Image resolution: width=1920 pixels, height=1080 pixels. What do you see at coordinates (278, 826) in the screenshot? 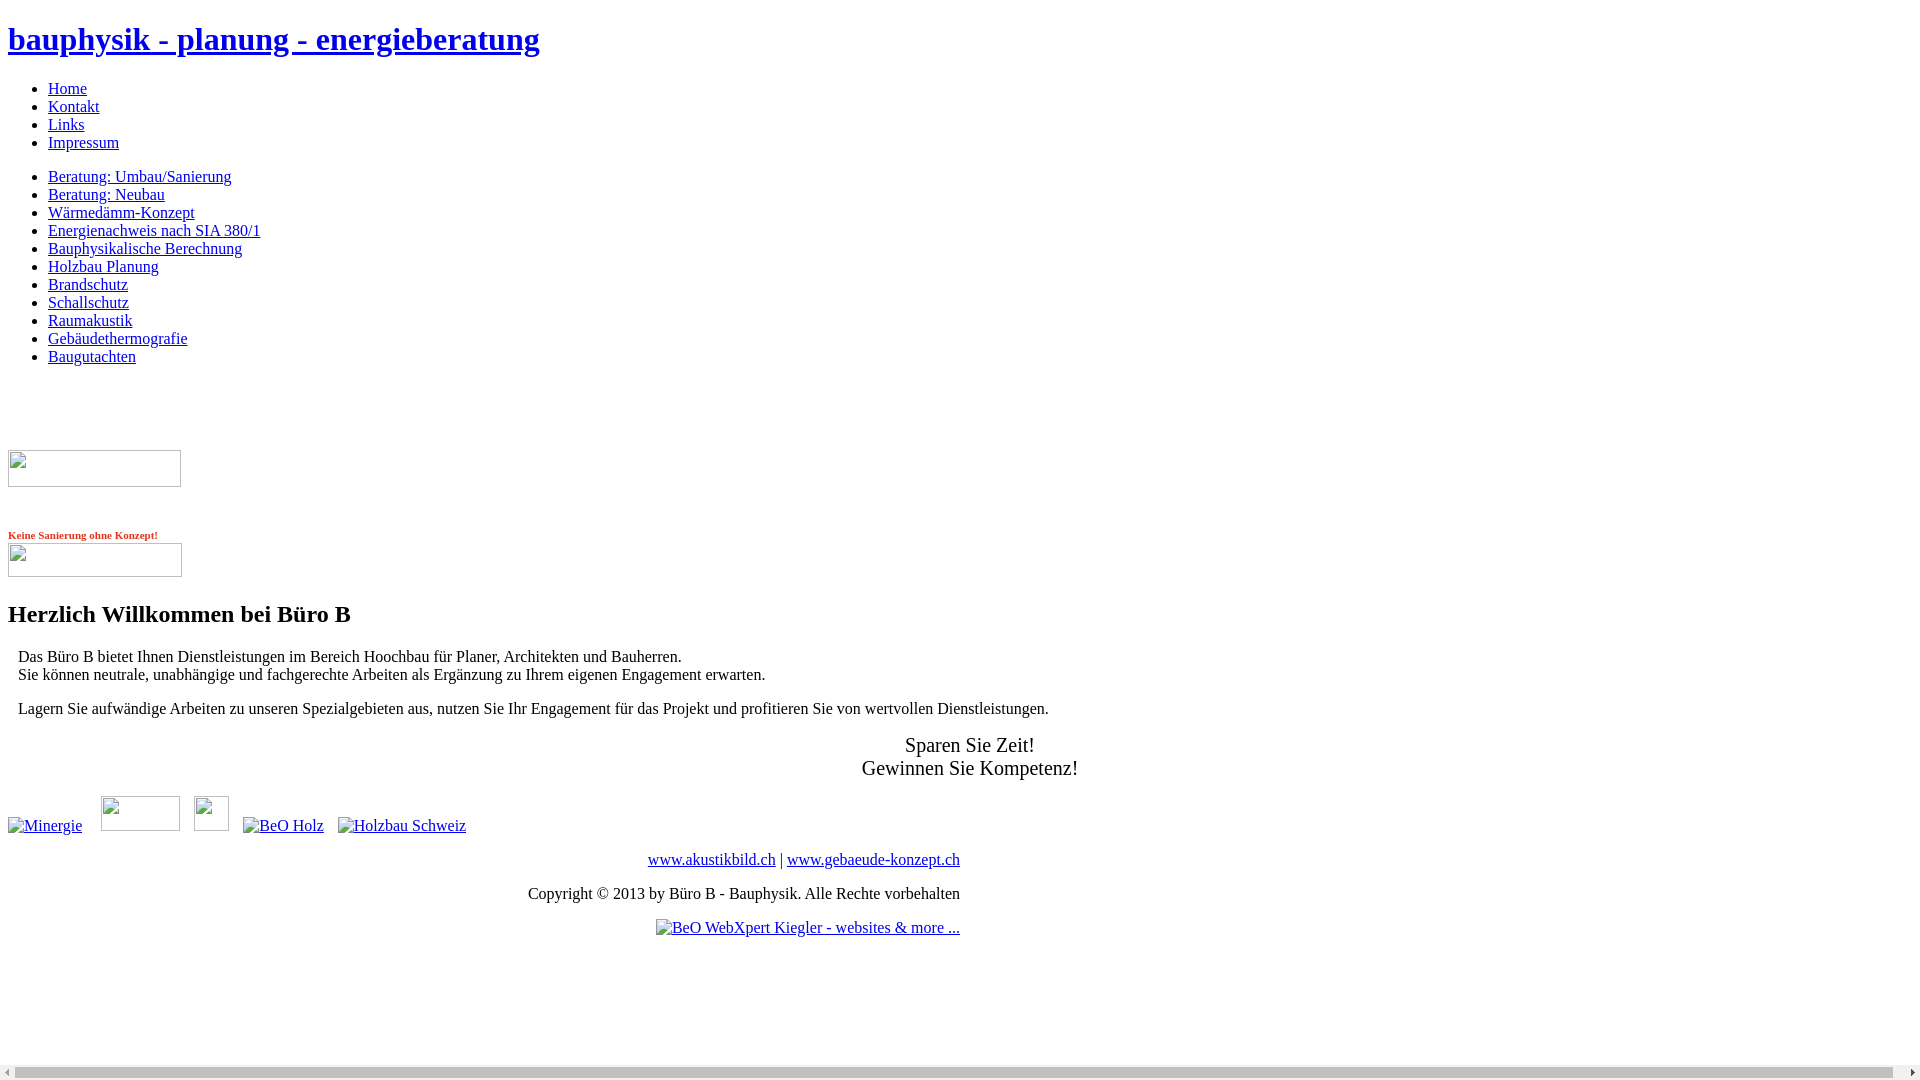
I see `BeO Holz` at bounding box center [278, 826].